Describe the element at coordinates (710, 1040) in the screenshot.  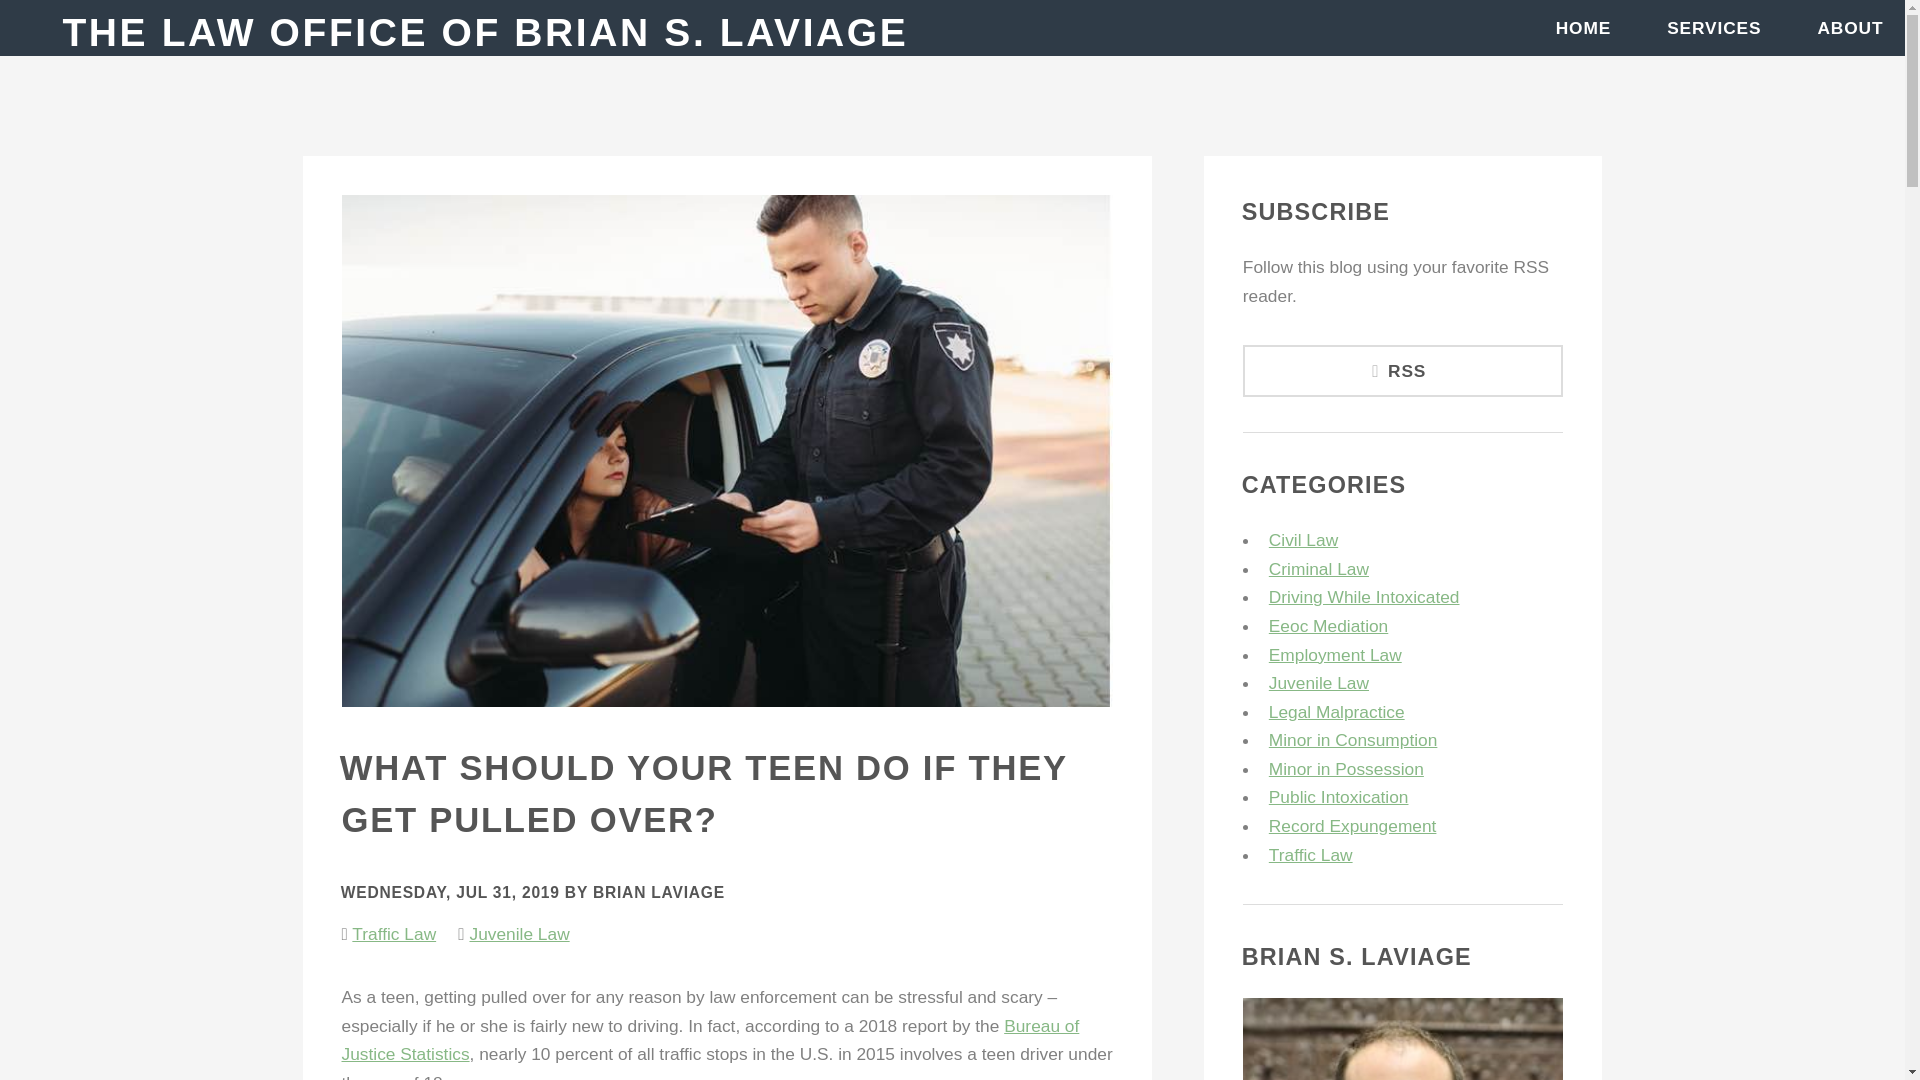
I see `Bureau of Justice Statistics` at that location.